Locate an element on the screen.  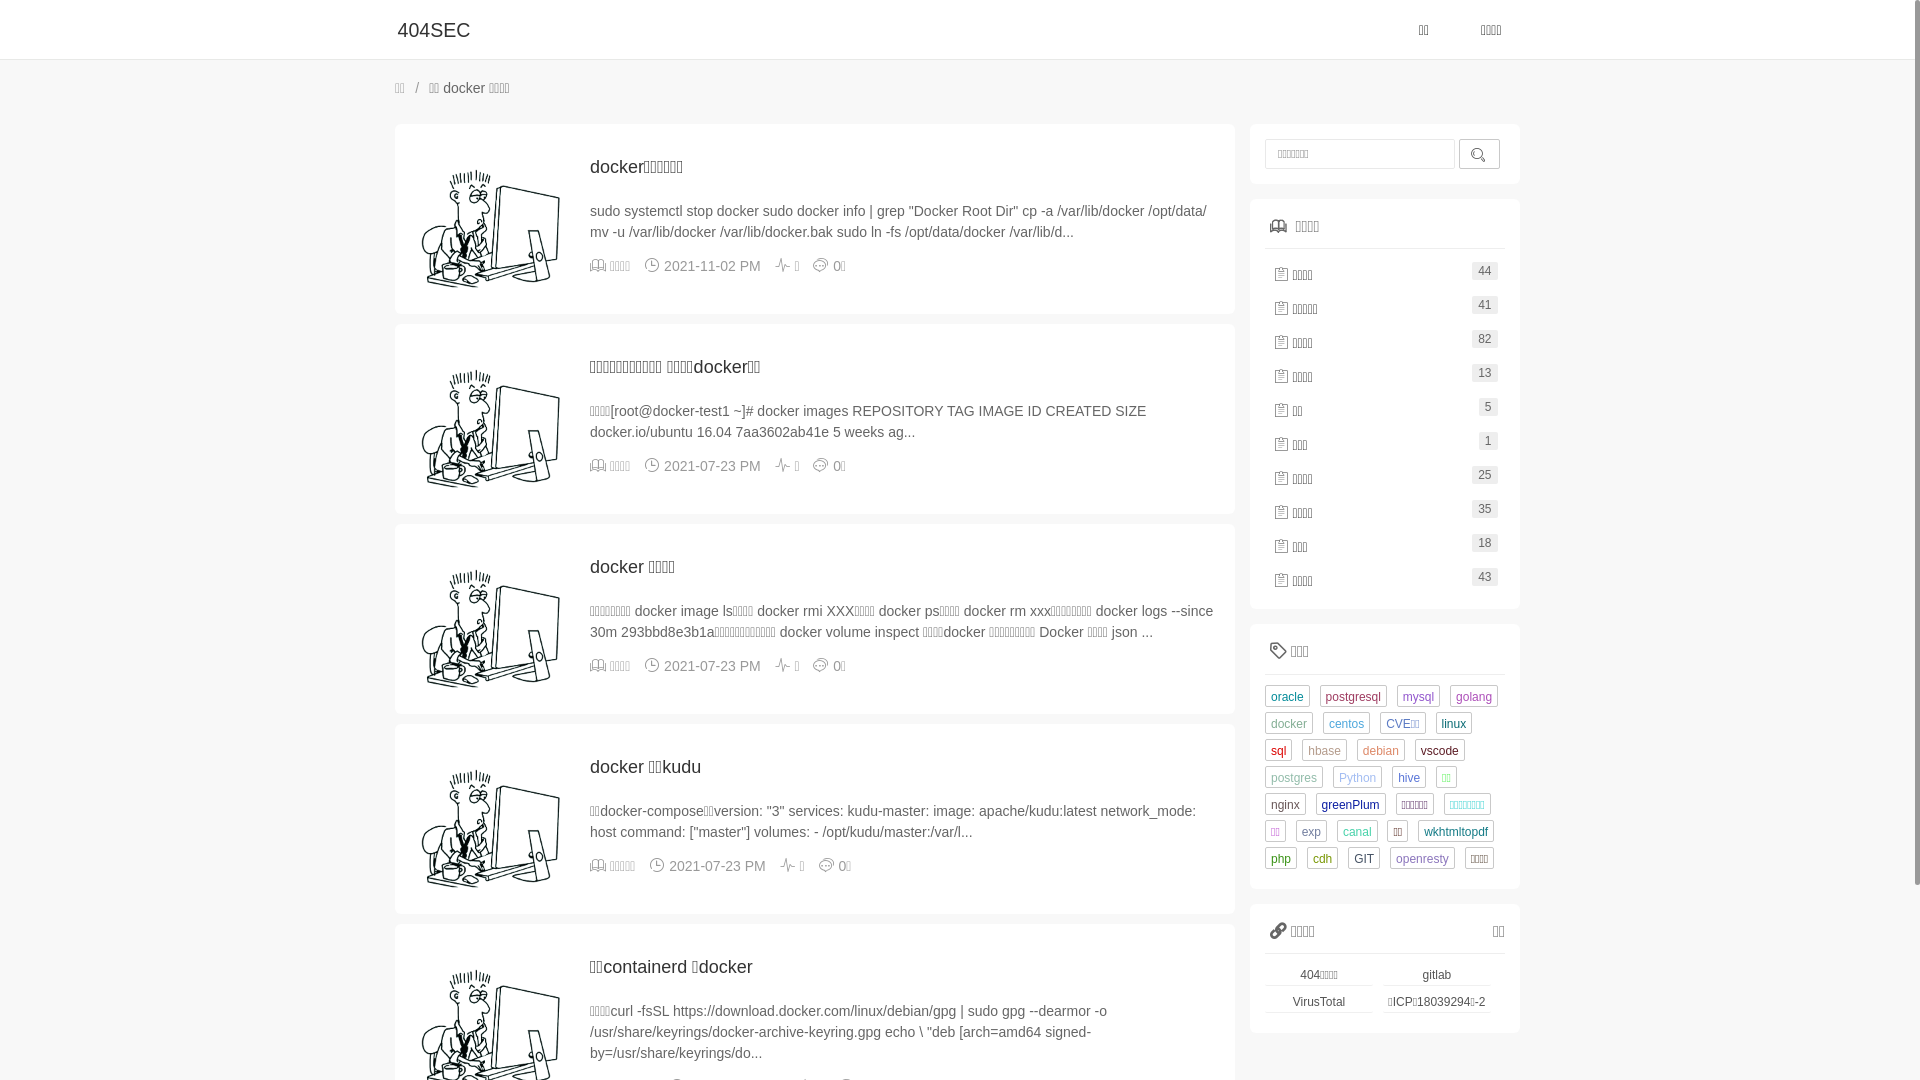
golang is located at coordinates (1474, 696).